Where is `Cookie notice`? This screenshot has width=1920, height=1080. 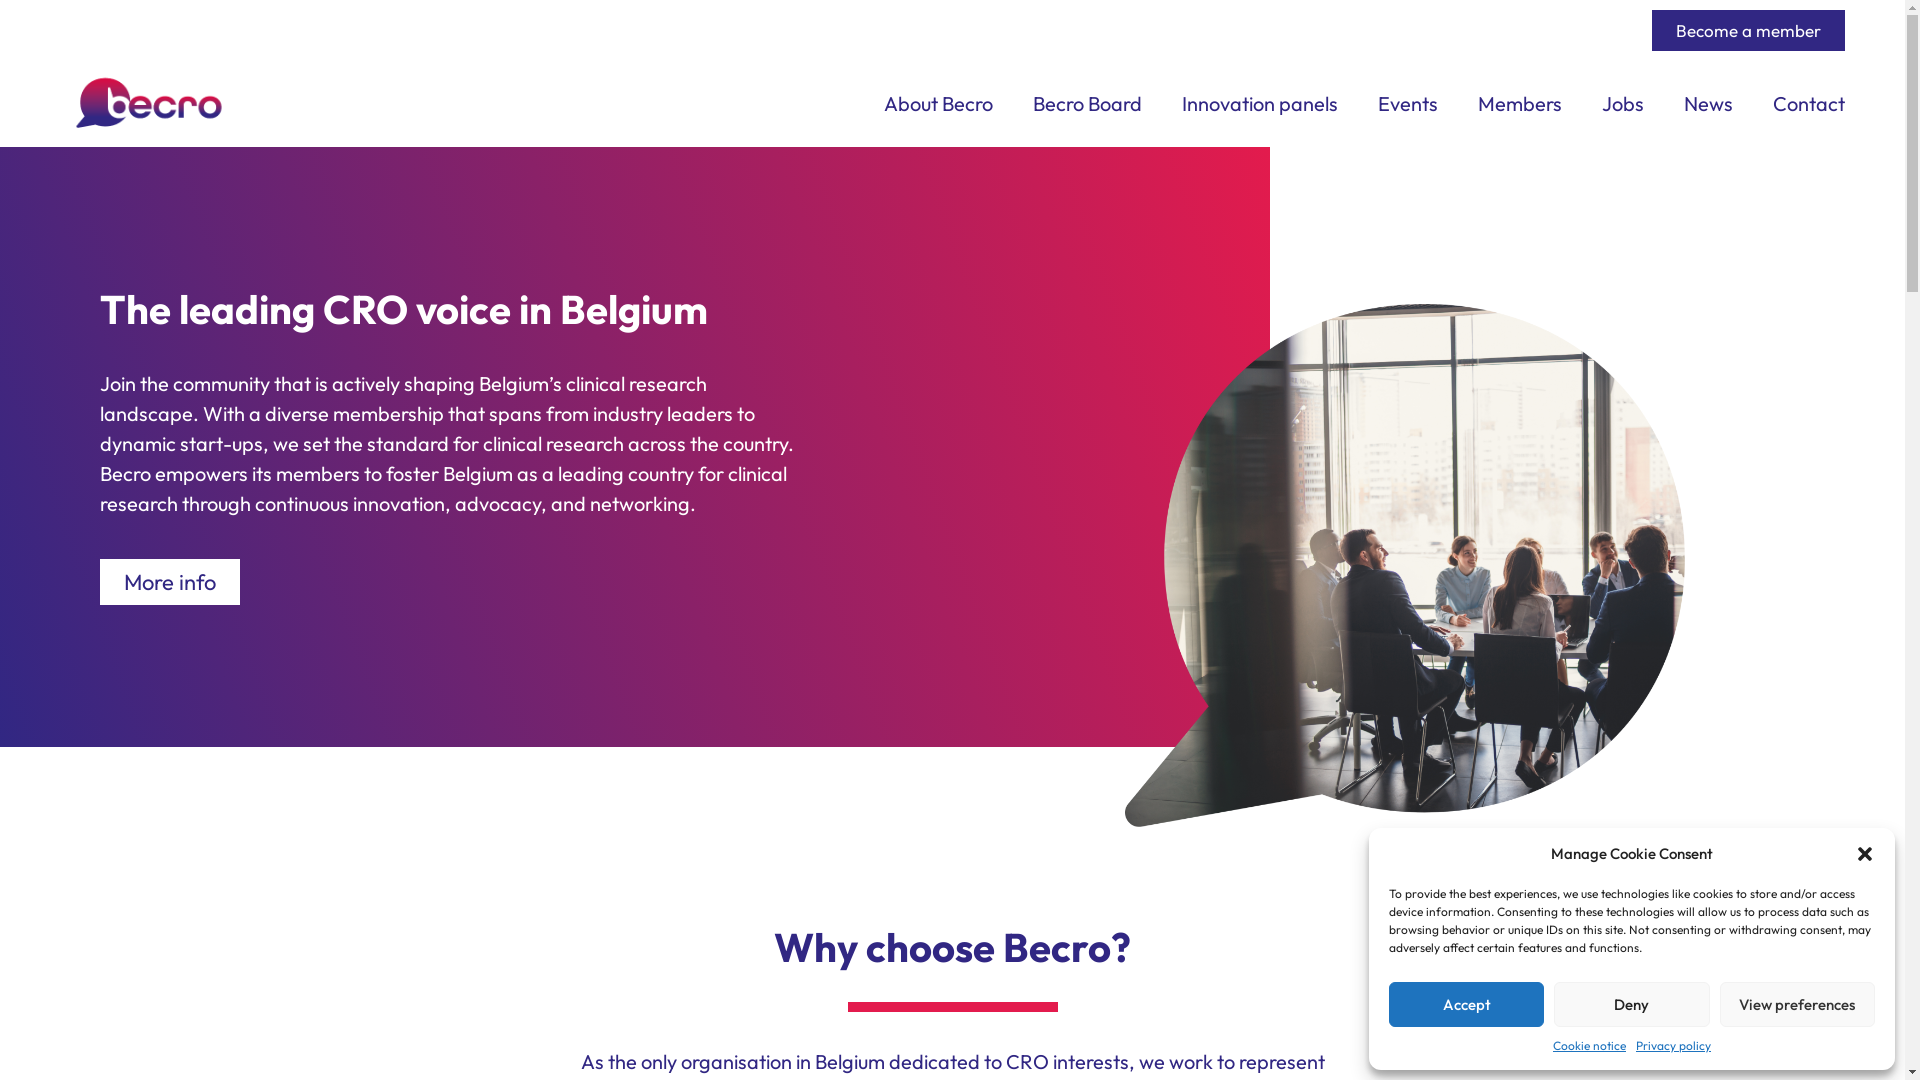
Cookie notice is located at coordinates (1590, 1046).